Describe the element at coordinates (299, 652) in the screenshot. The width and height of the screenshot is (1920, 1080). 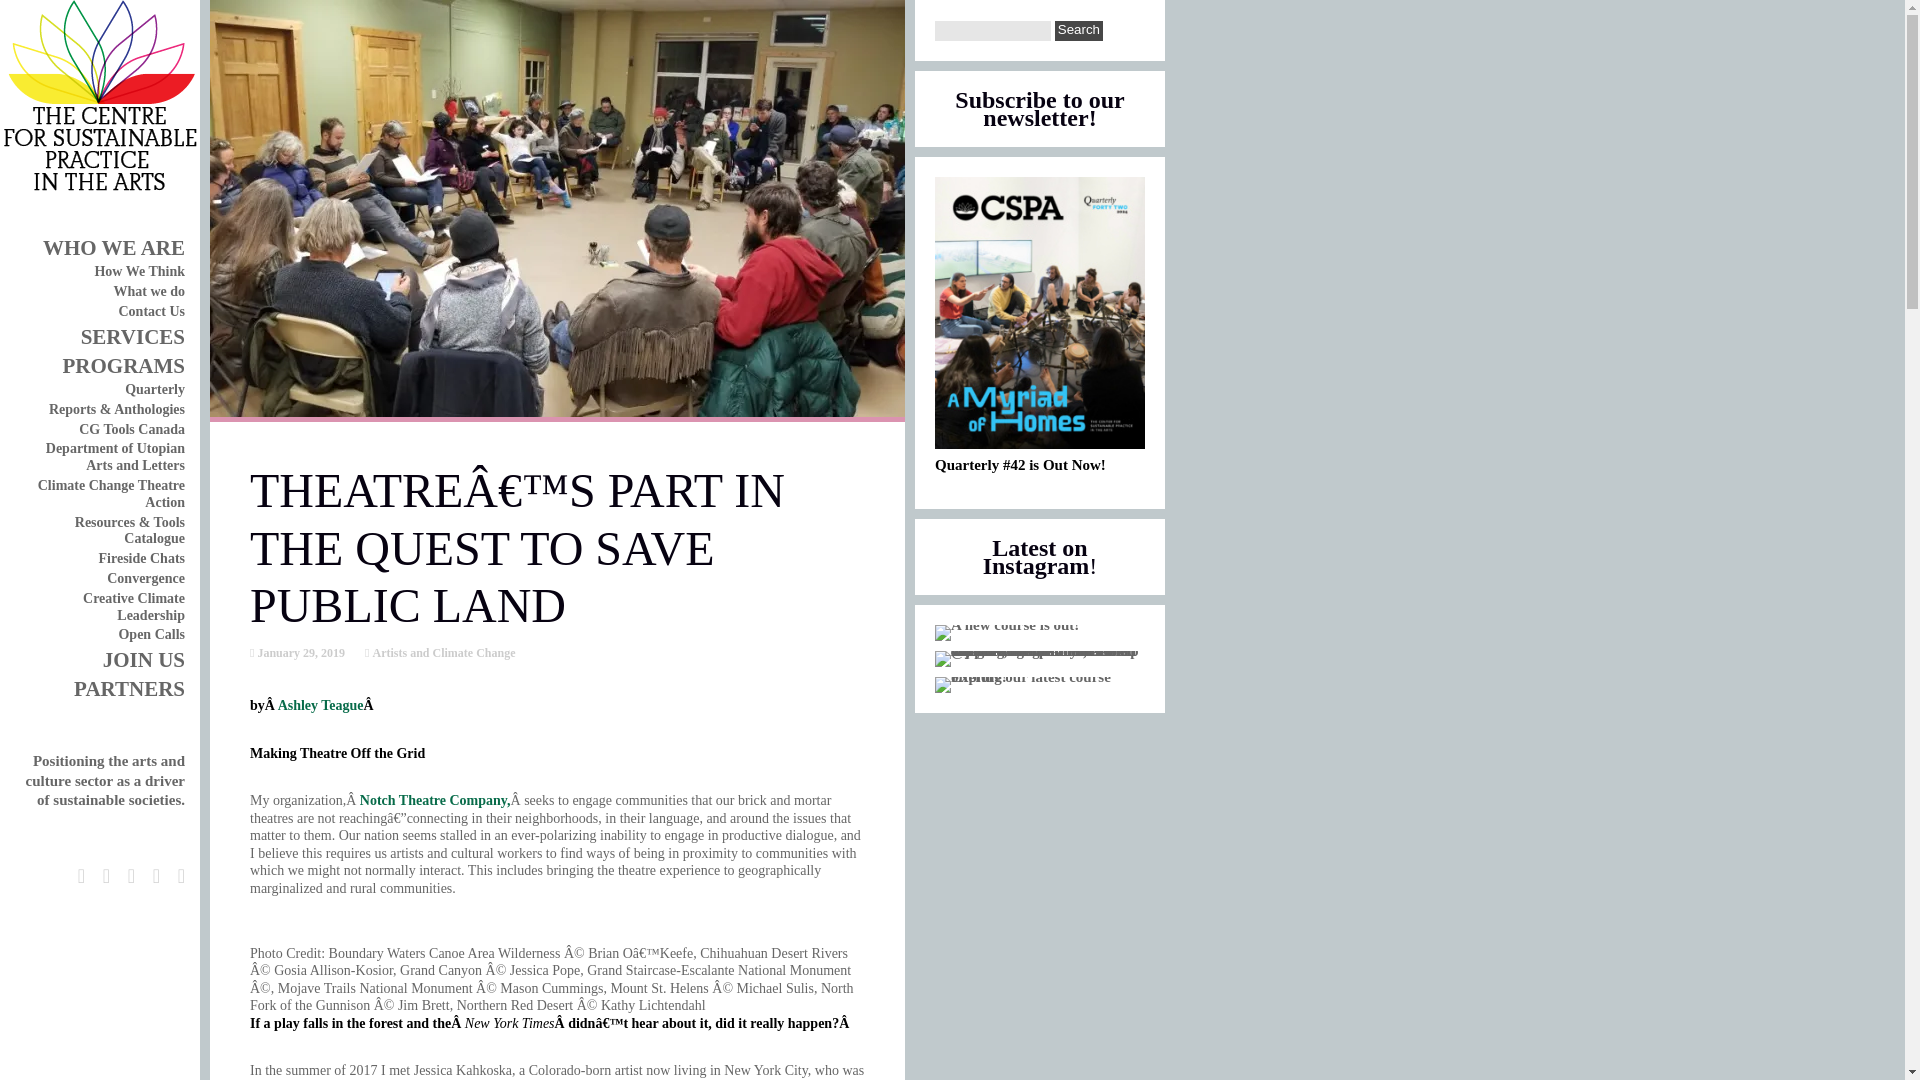
I see `January 29, 2019` at that location.